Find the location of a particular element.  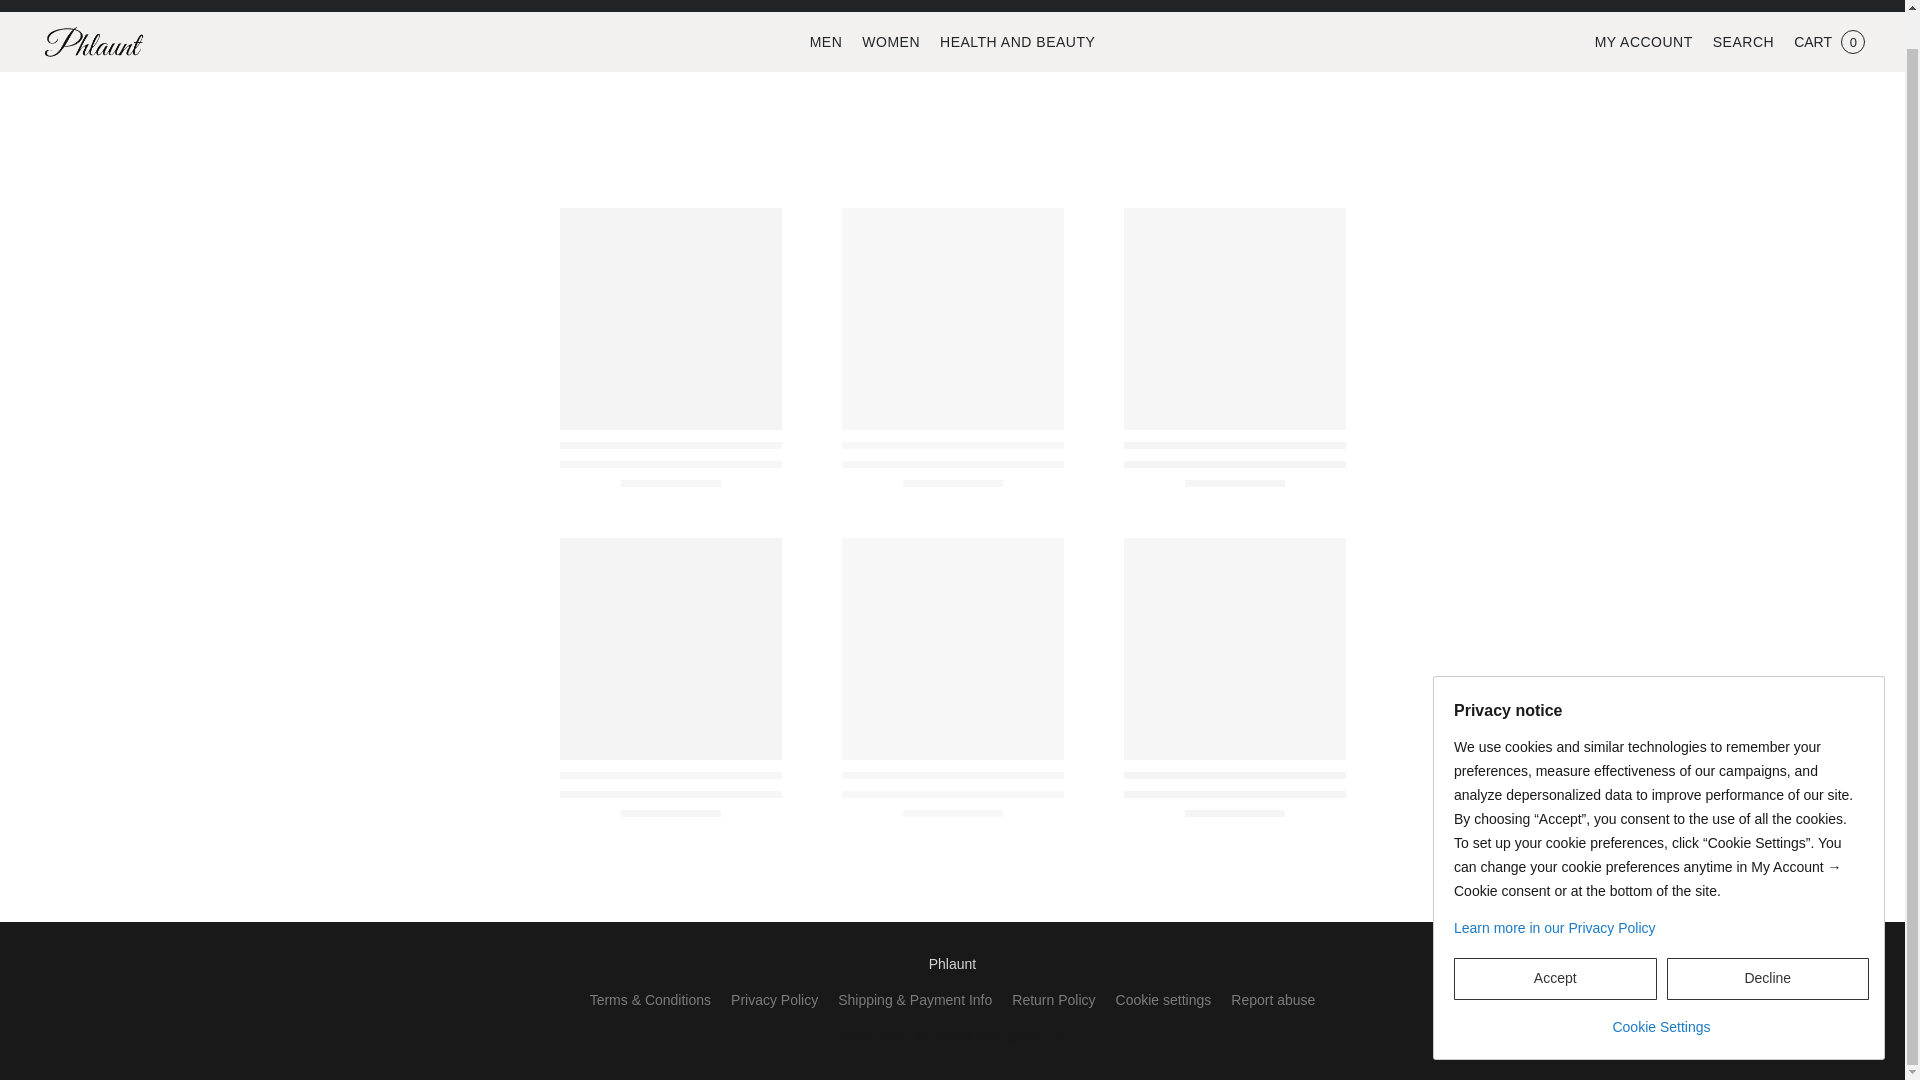

Learn more in our Privacy Policy is located at coordinates (1660, 892).